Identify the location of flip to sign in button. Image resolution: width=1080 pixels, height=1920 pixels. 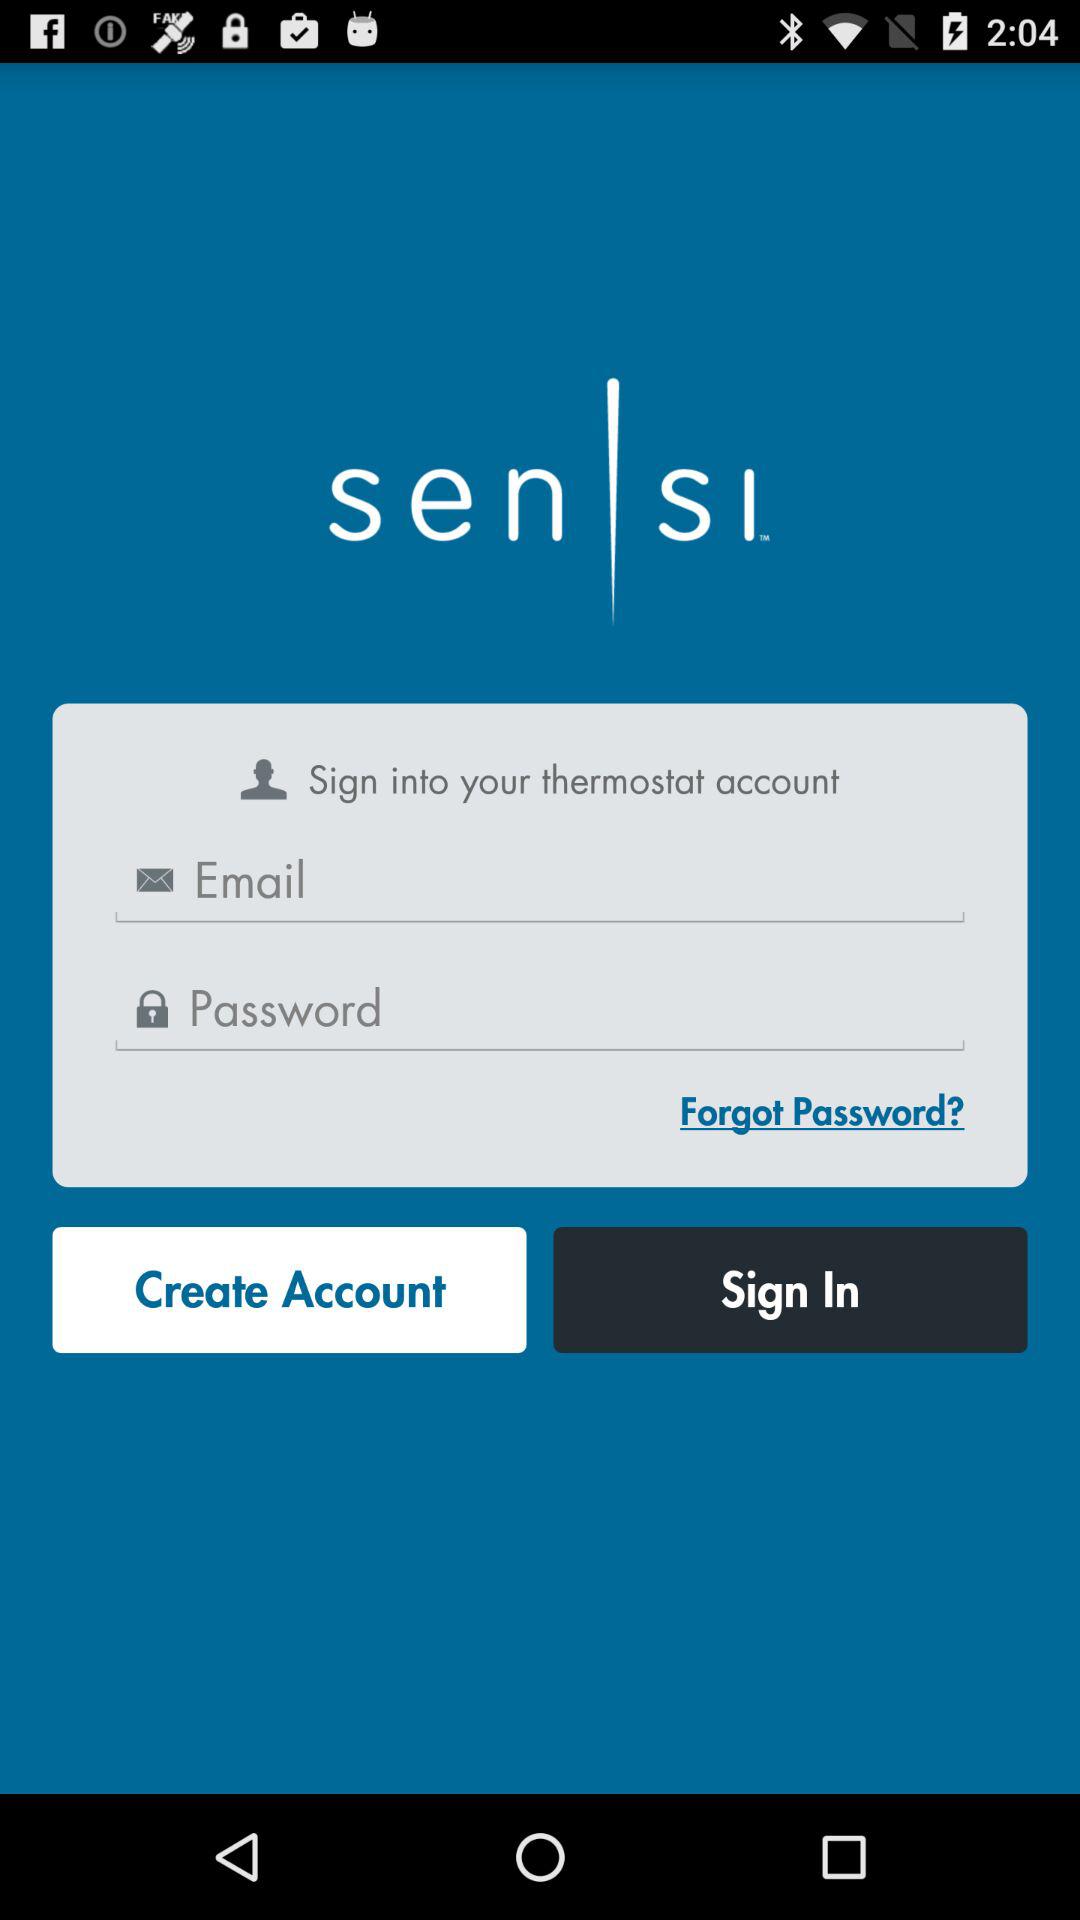
(790, 1290).